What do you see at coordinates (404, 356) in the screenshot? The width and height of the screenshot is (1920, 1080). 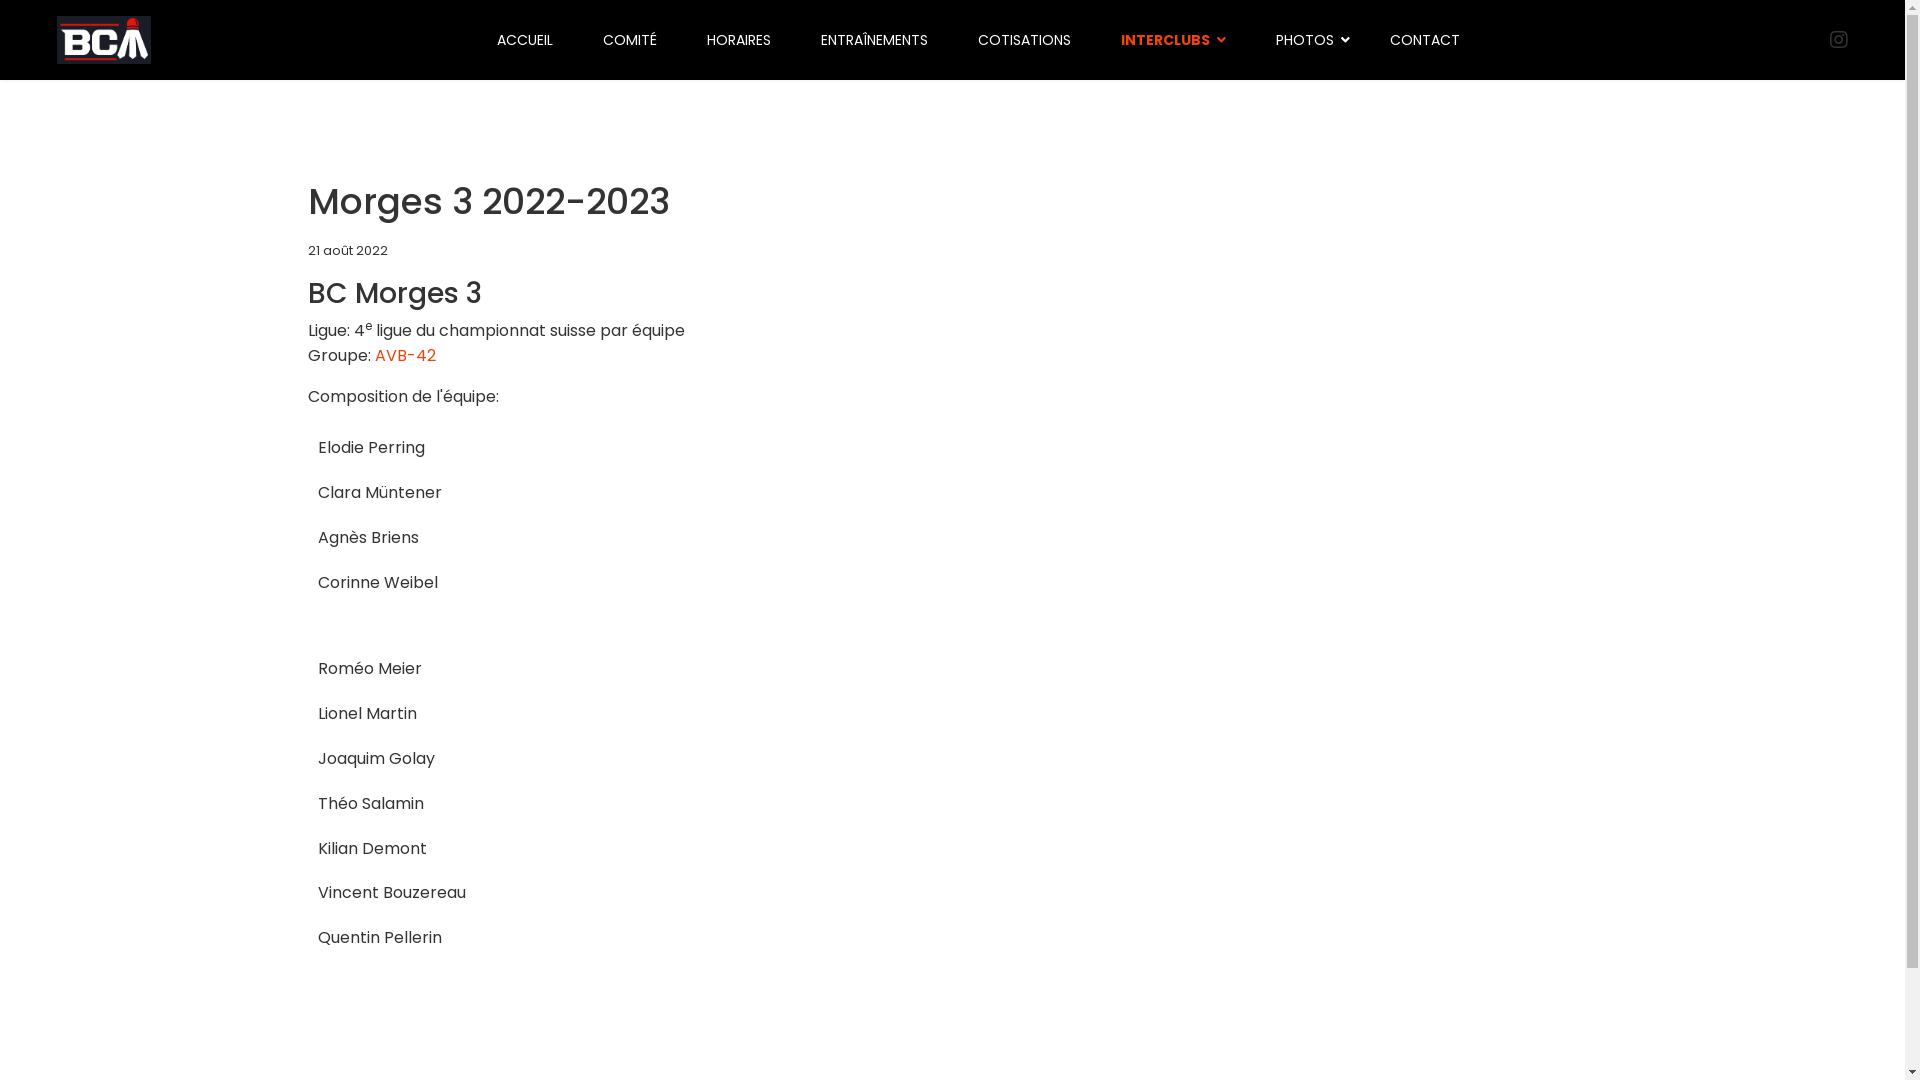 I see `AVB-42` at bounding box center [404, 356].